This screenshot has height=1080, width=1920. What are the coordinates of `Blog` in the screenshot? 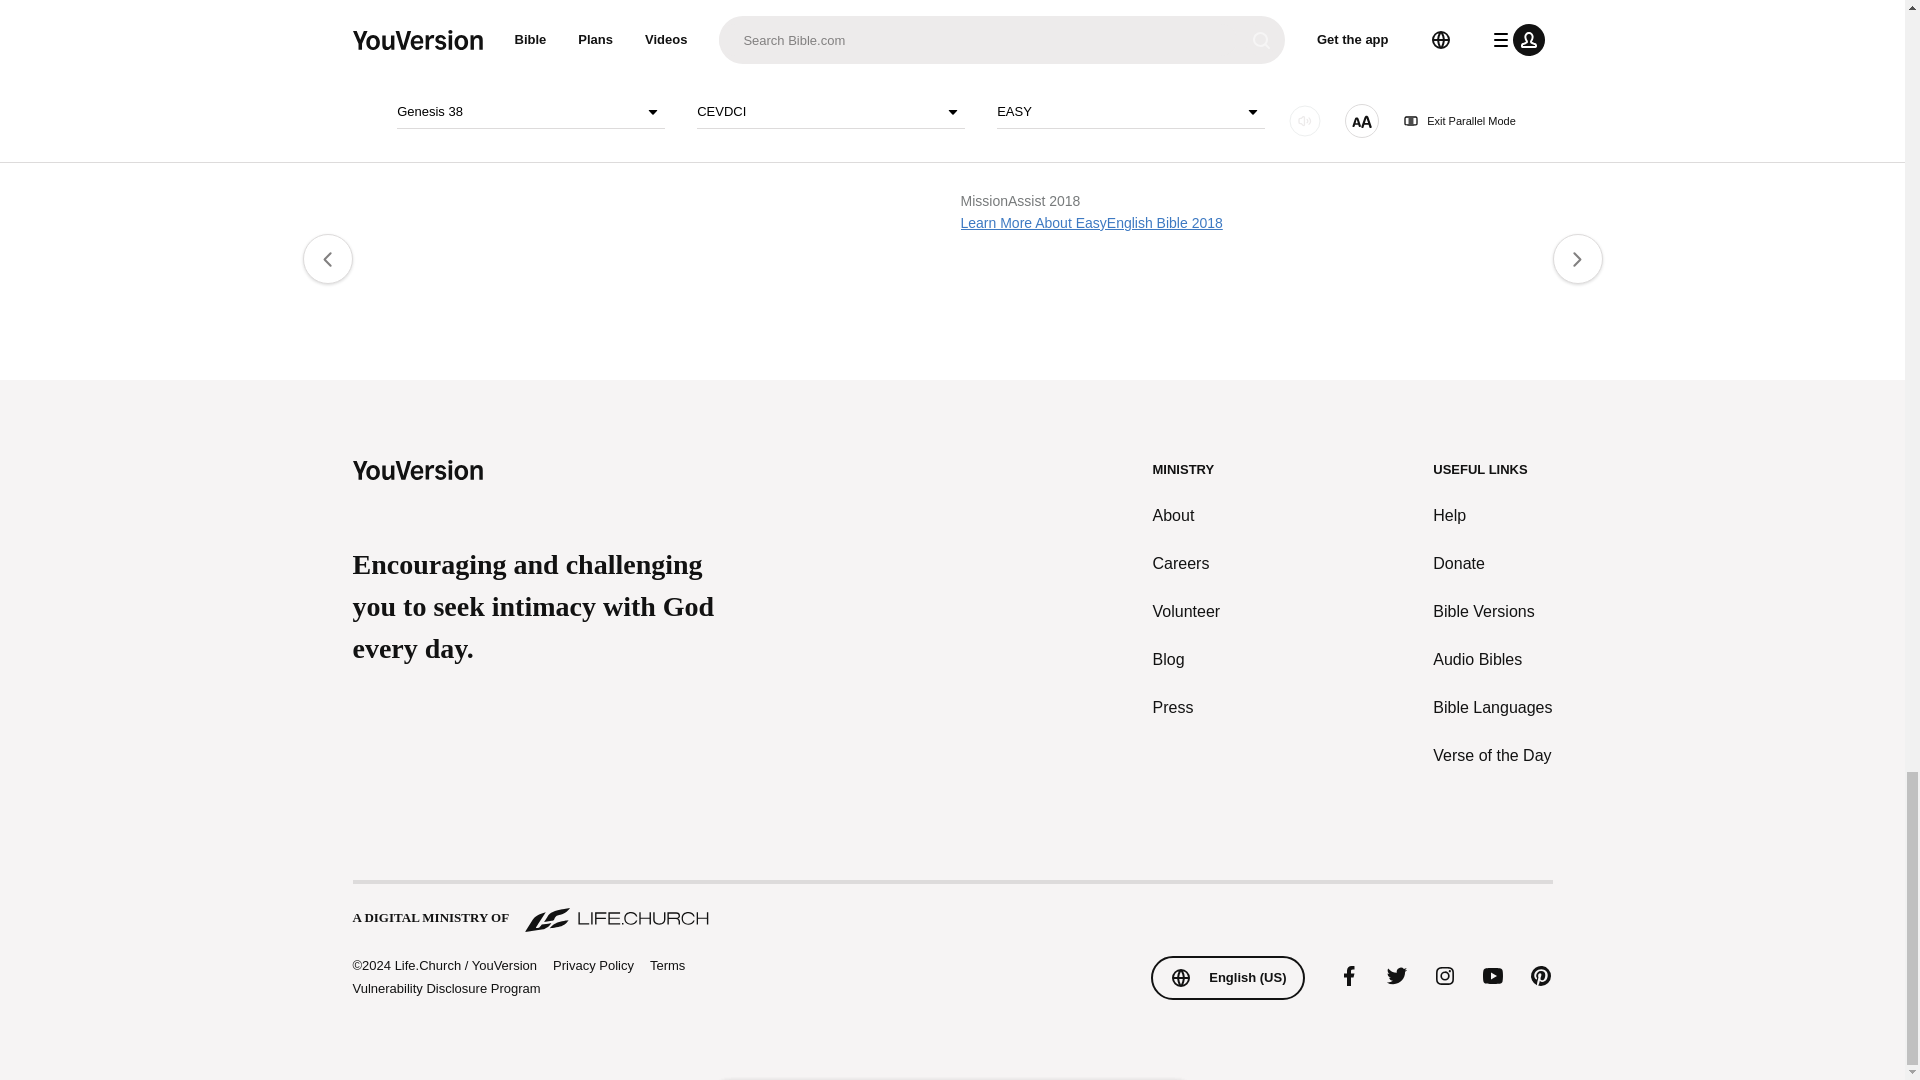 It's located at (1187, 660).